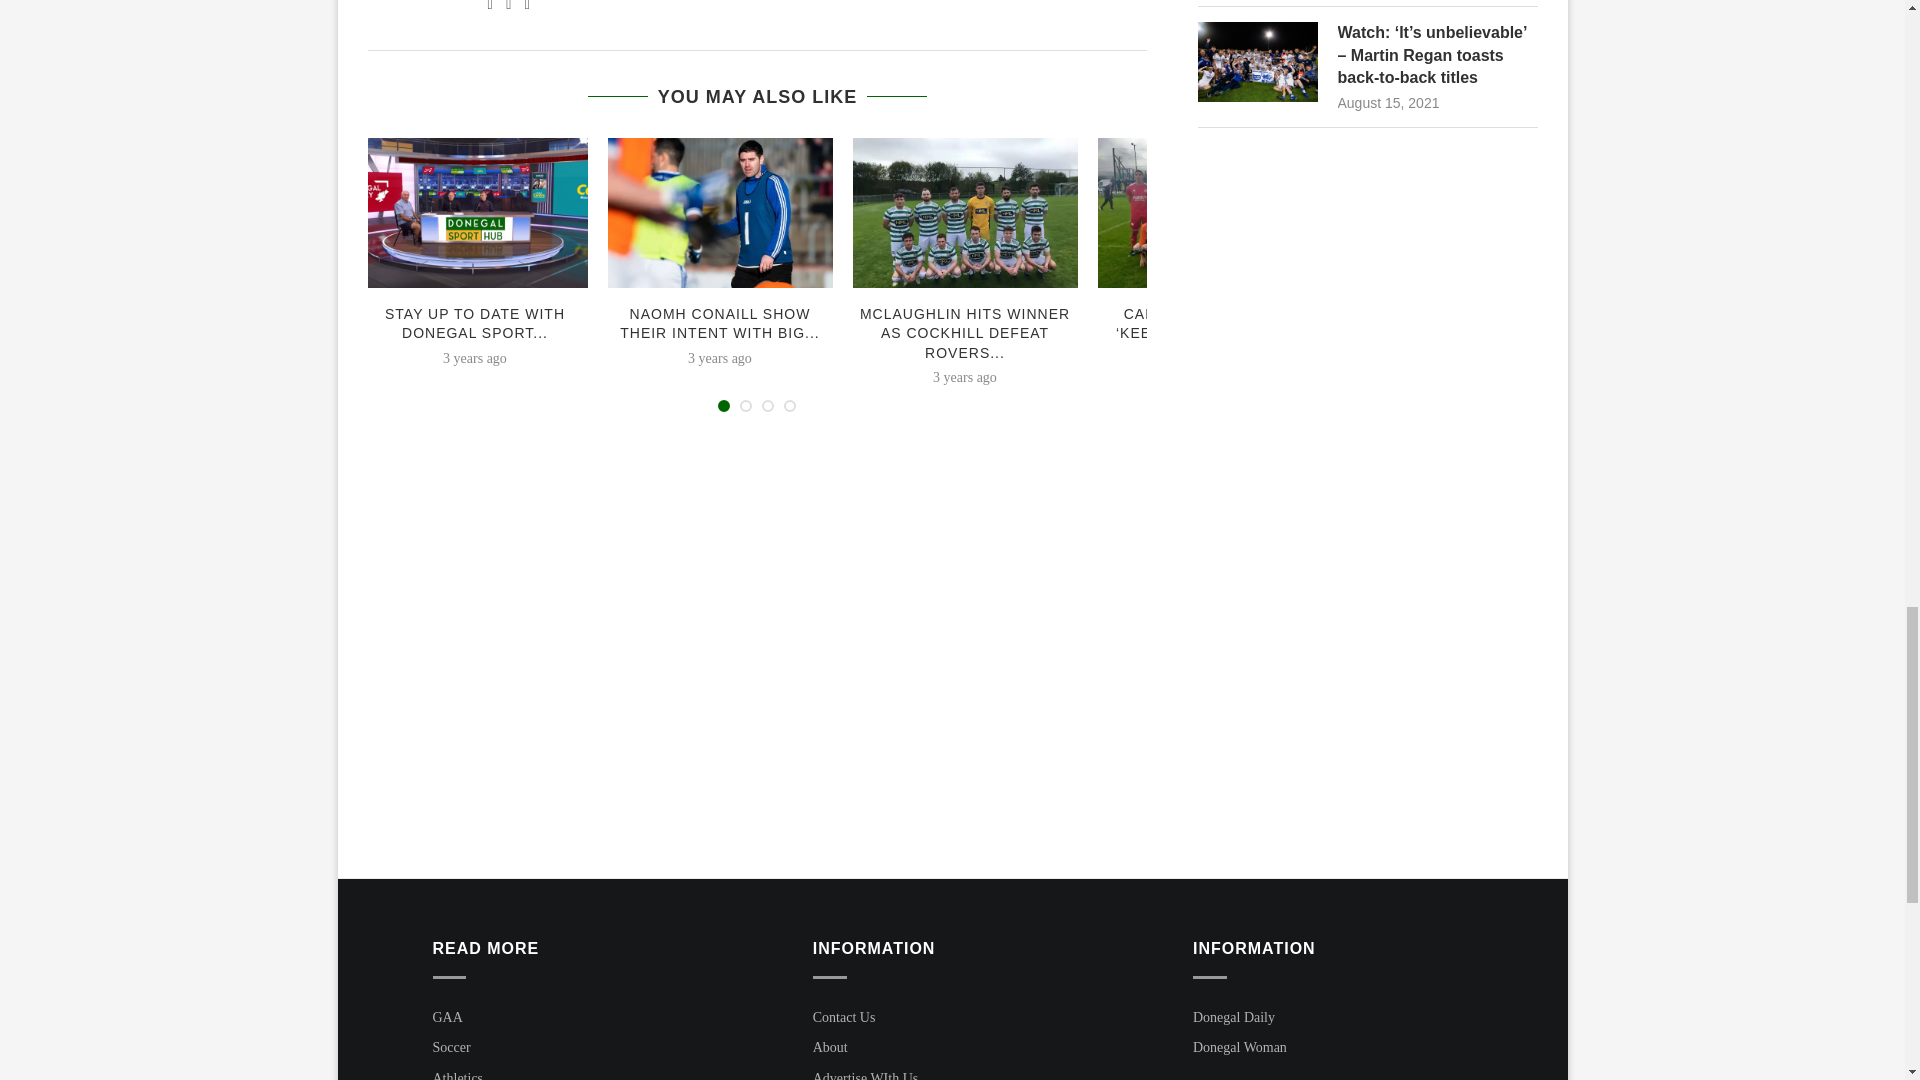  What do you see at coordinates (474, 213) in the screenshot?
I see `Stay up to date with Donegal Sport Hub on Facebook` at bounding box center [474, 213].